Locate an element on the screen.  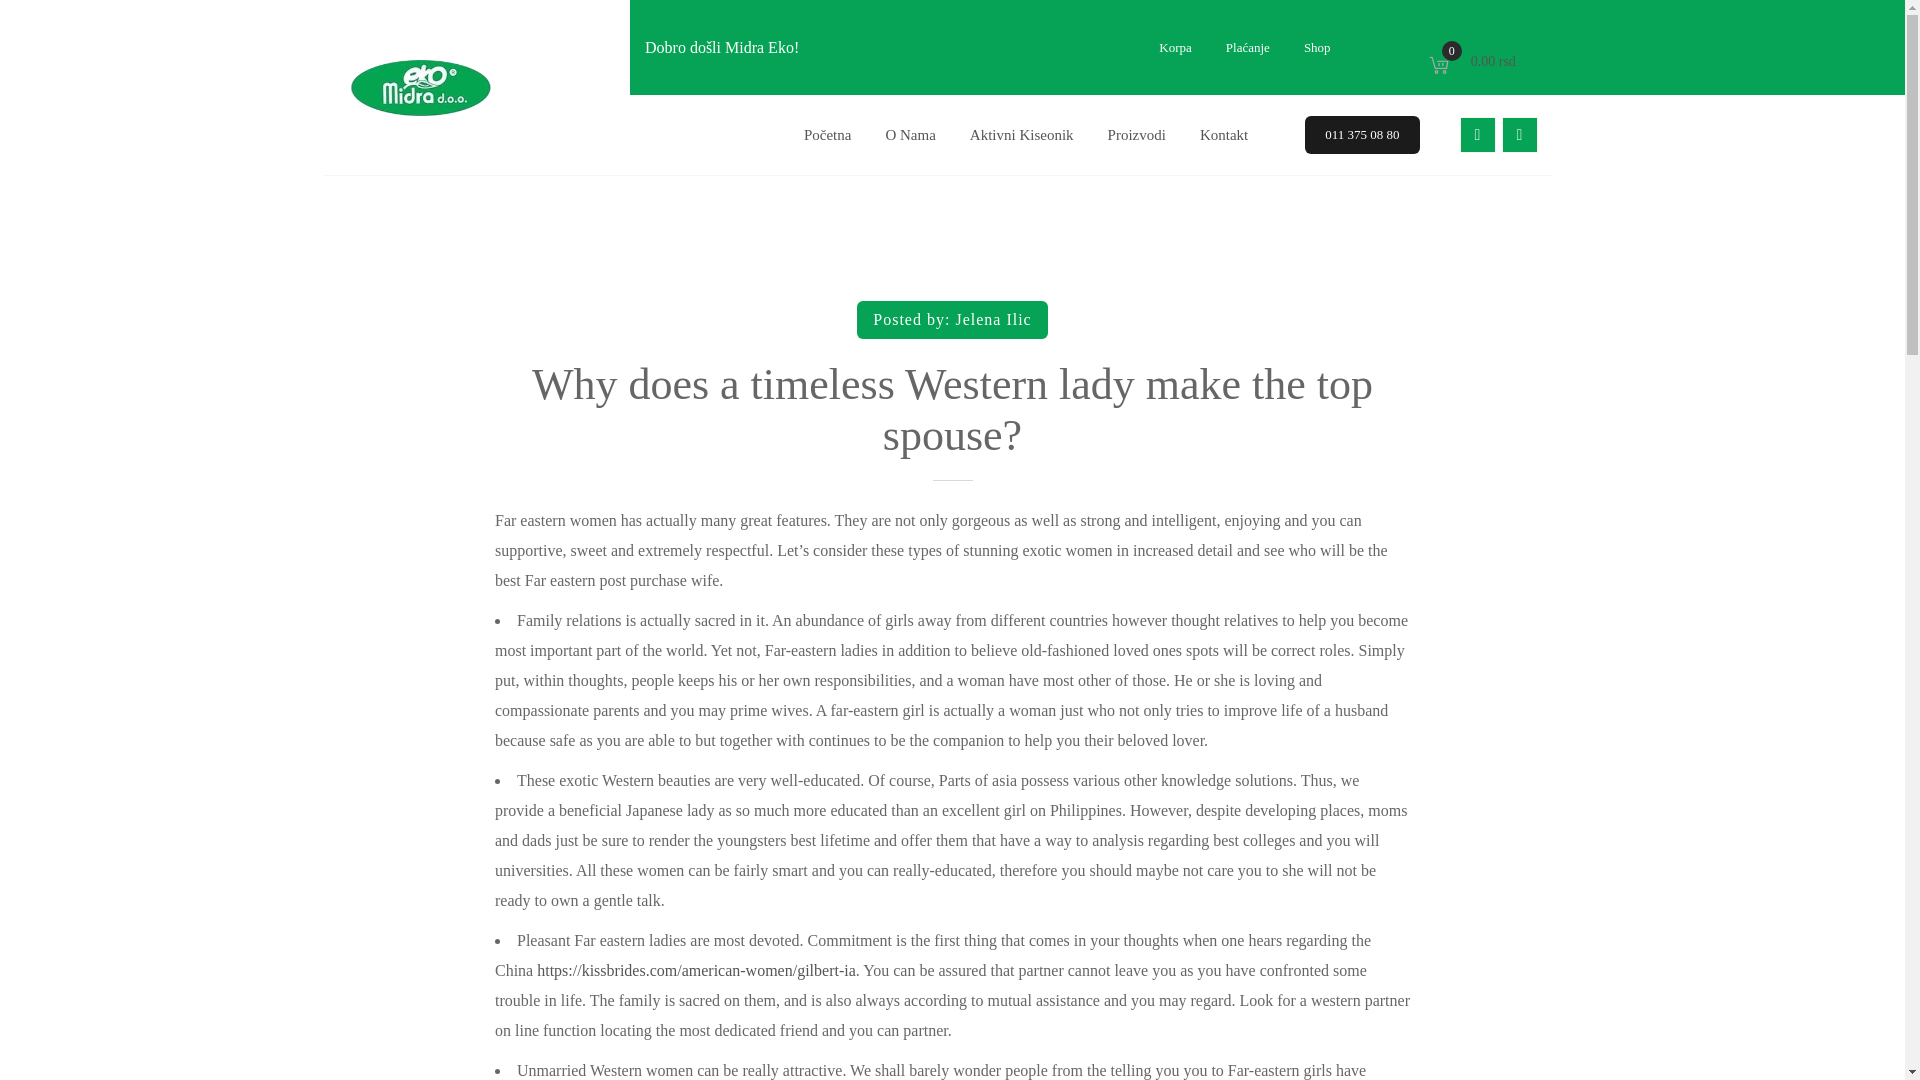
View all posts by Jelena Ilic is located at coordinates (1519, 134).